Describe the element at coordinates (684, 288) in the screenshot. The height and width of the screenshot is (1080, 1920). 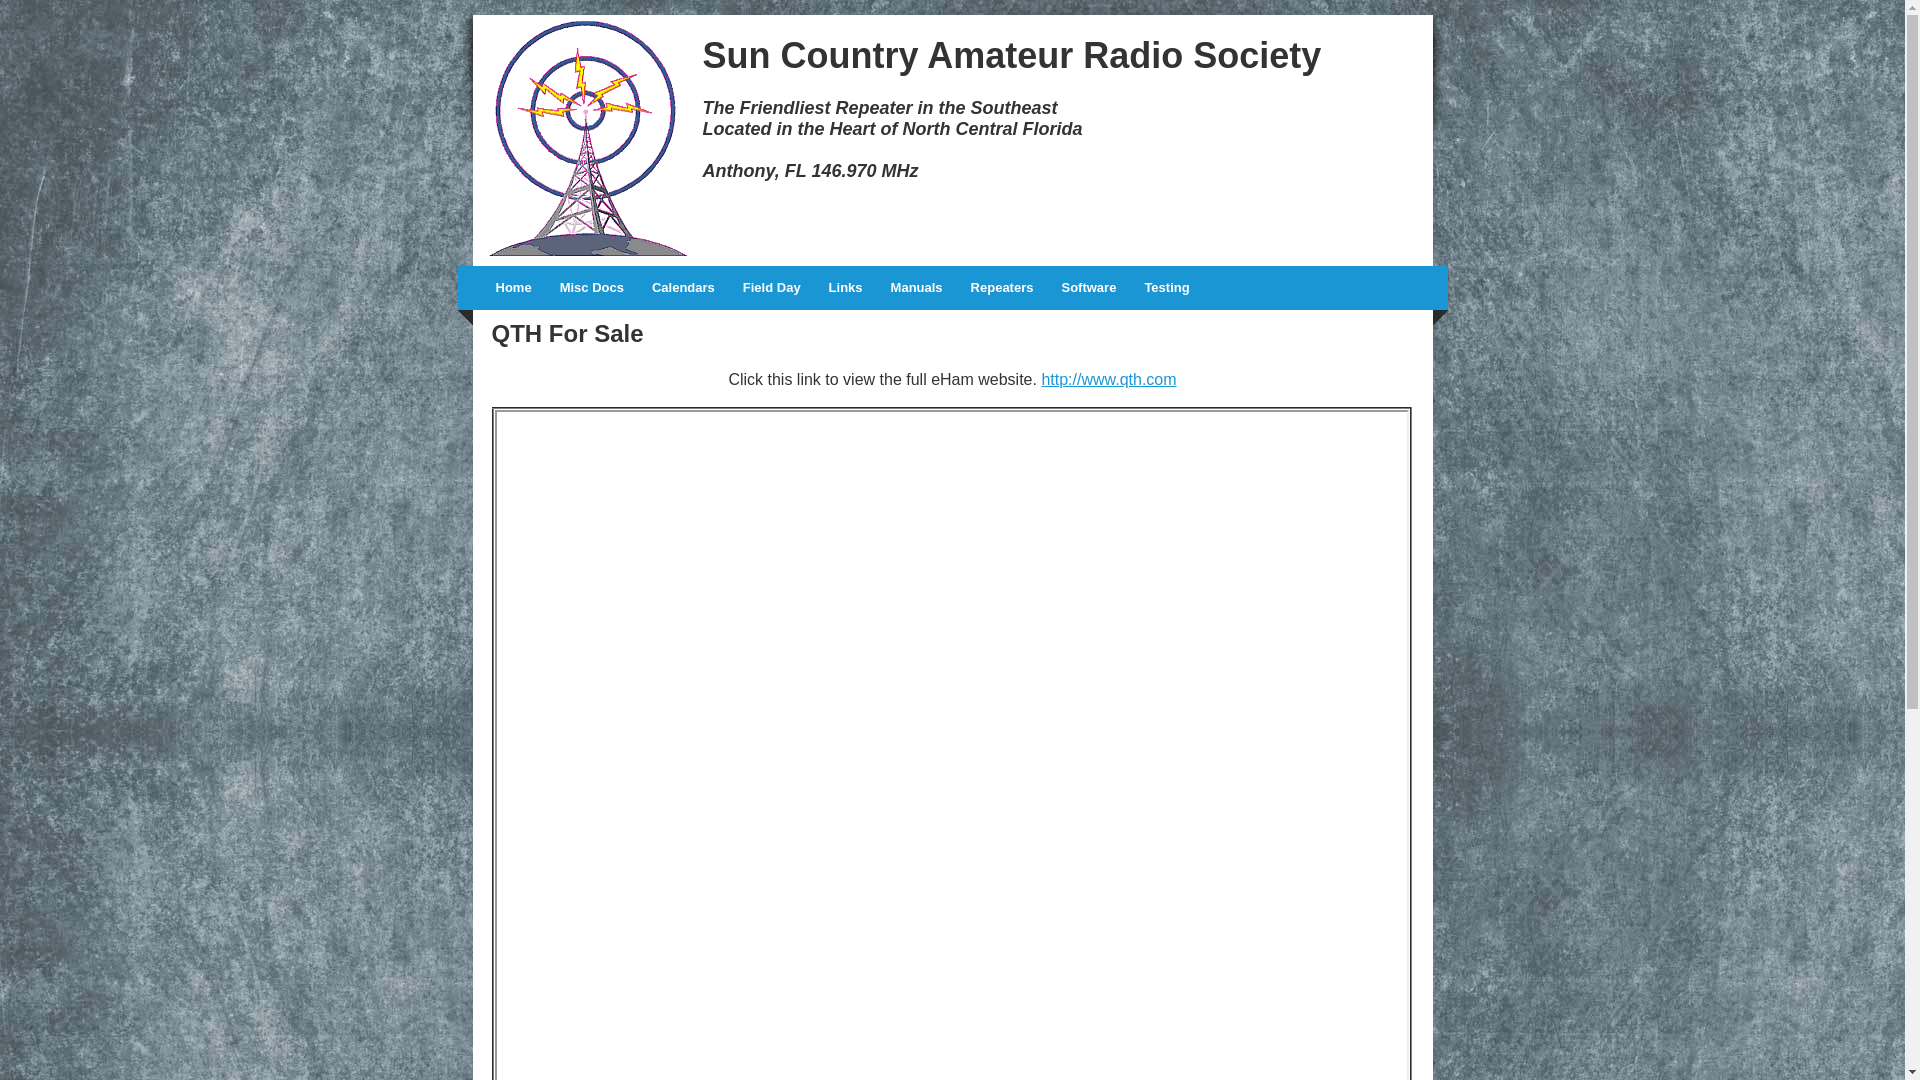
I see `Calendars` at that location.